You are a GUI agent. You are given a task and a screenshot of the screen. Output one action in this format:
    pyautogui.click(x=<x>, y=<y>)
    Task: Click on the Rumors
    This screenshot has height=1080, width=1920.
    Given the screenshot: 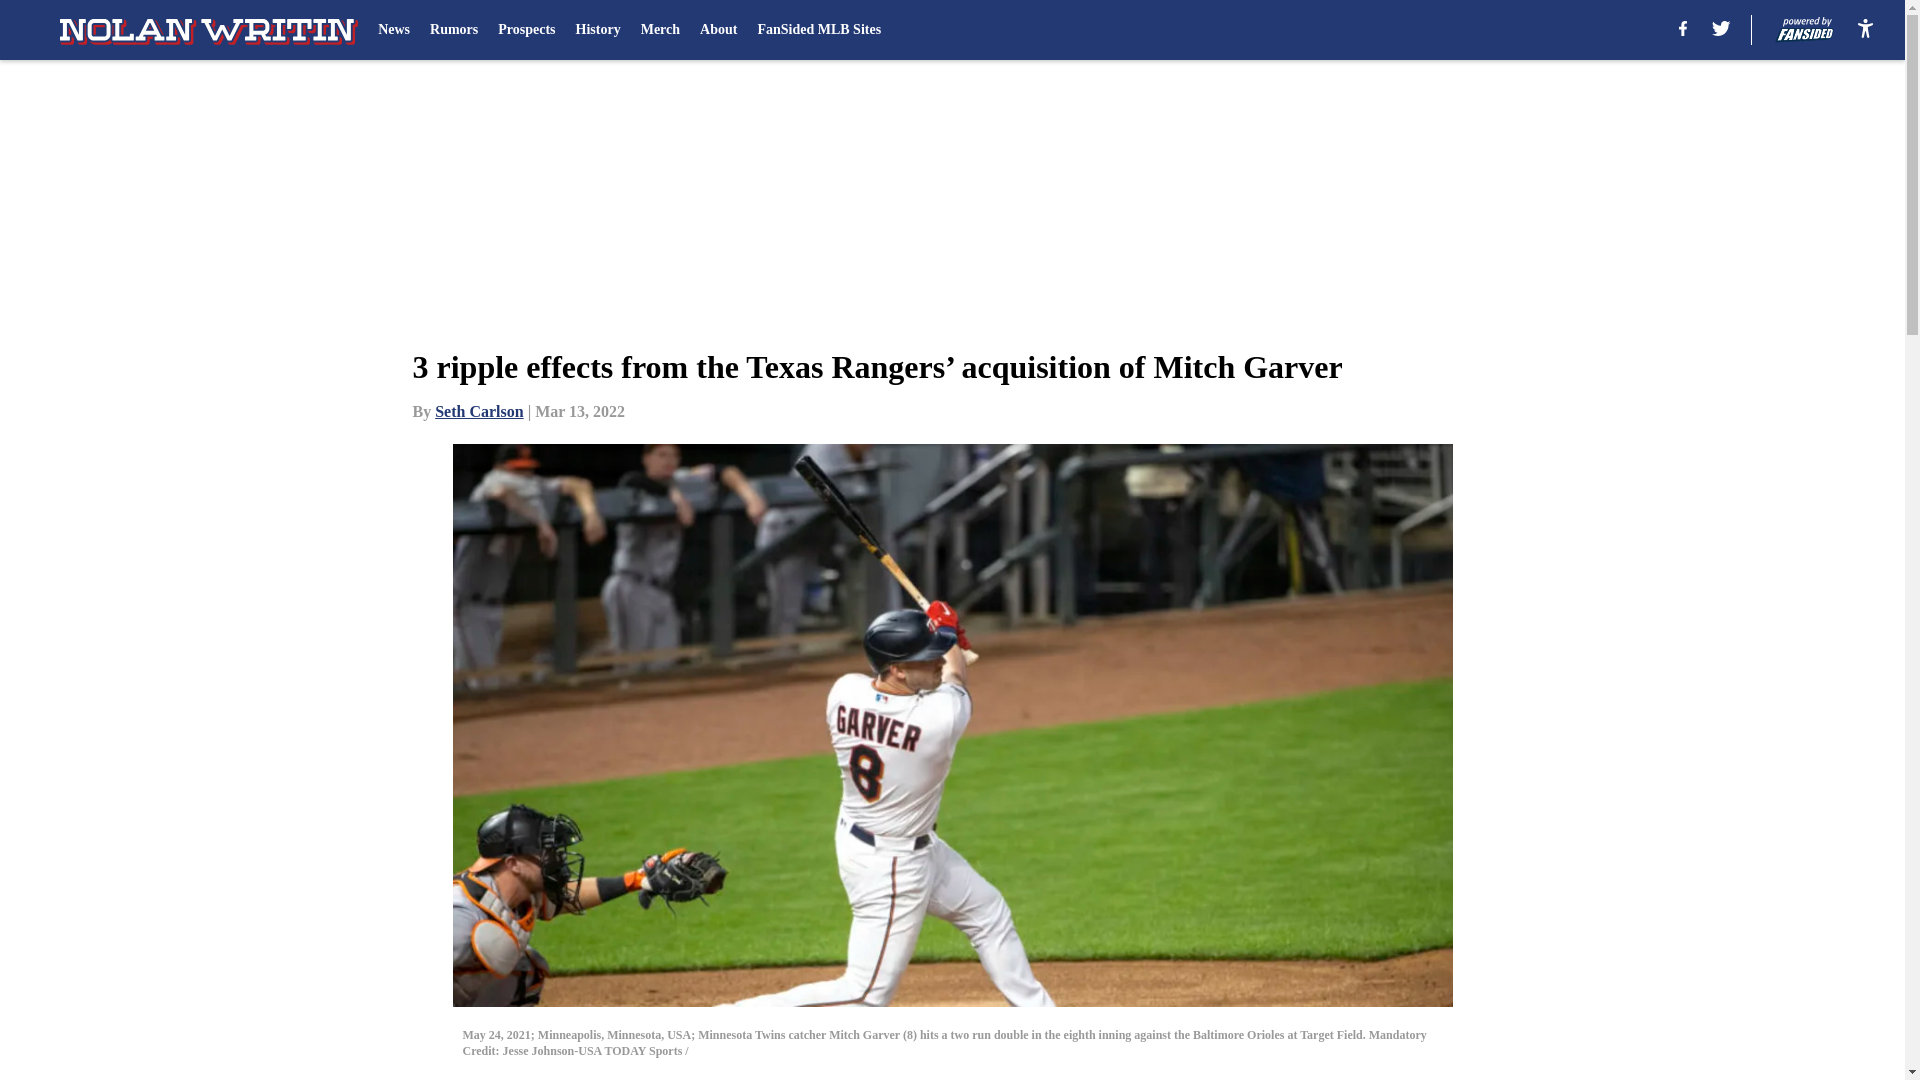 What is the action you would take?
    pyautogui.click(x=454, y=30)
    